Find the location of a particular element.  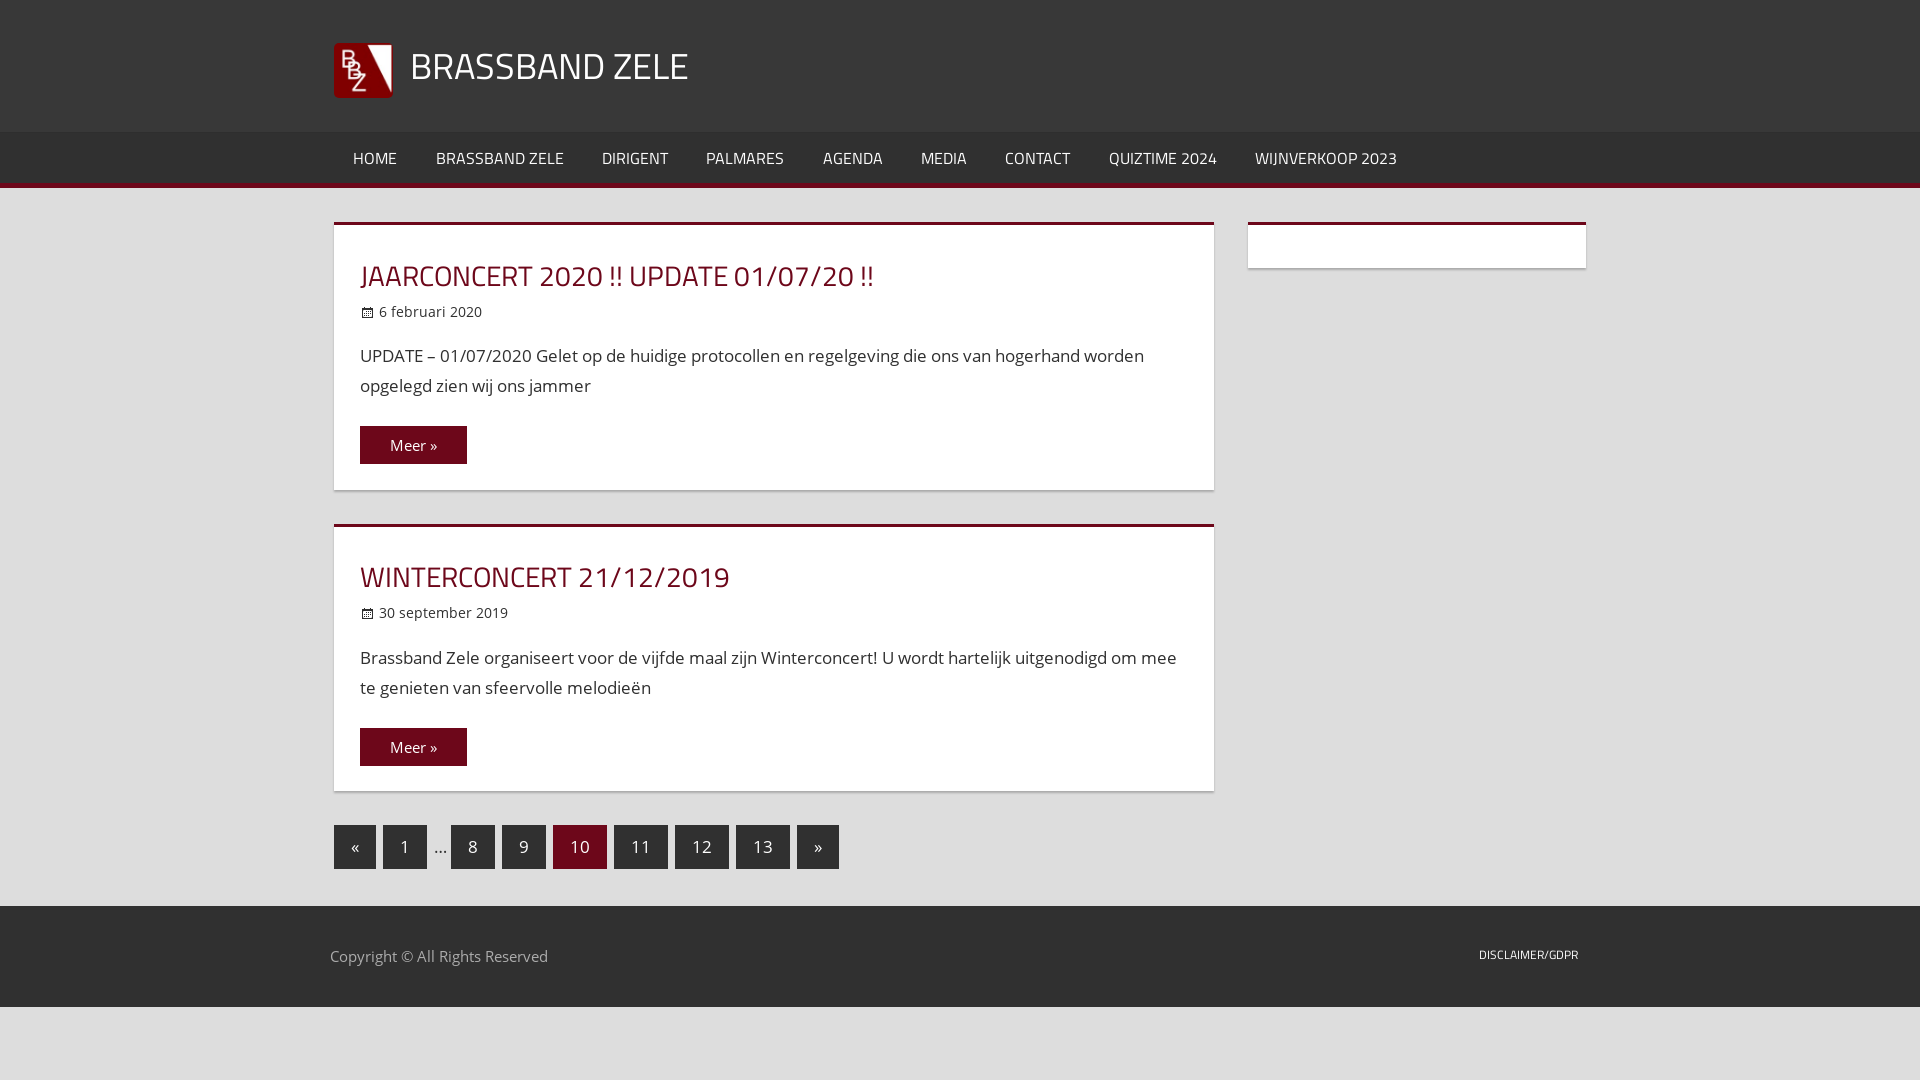

Geen categorie is located at coordinates (576, 312).